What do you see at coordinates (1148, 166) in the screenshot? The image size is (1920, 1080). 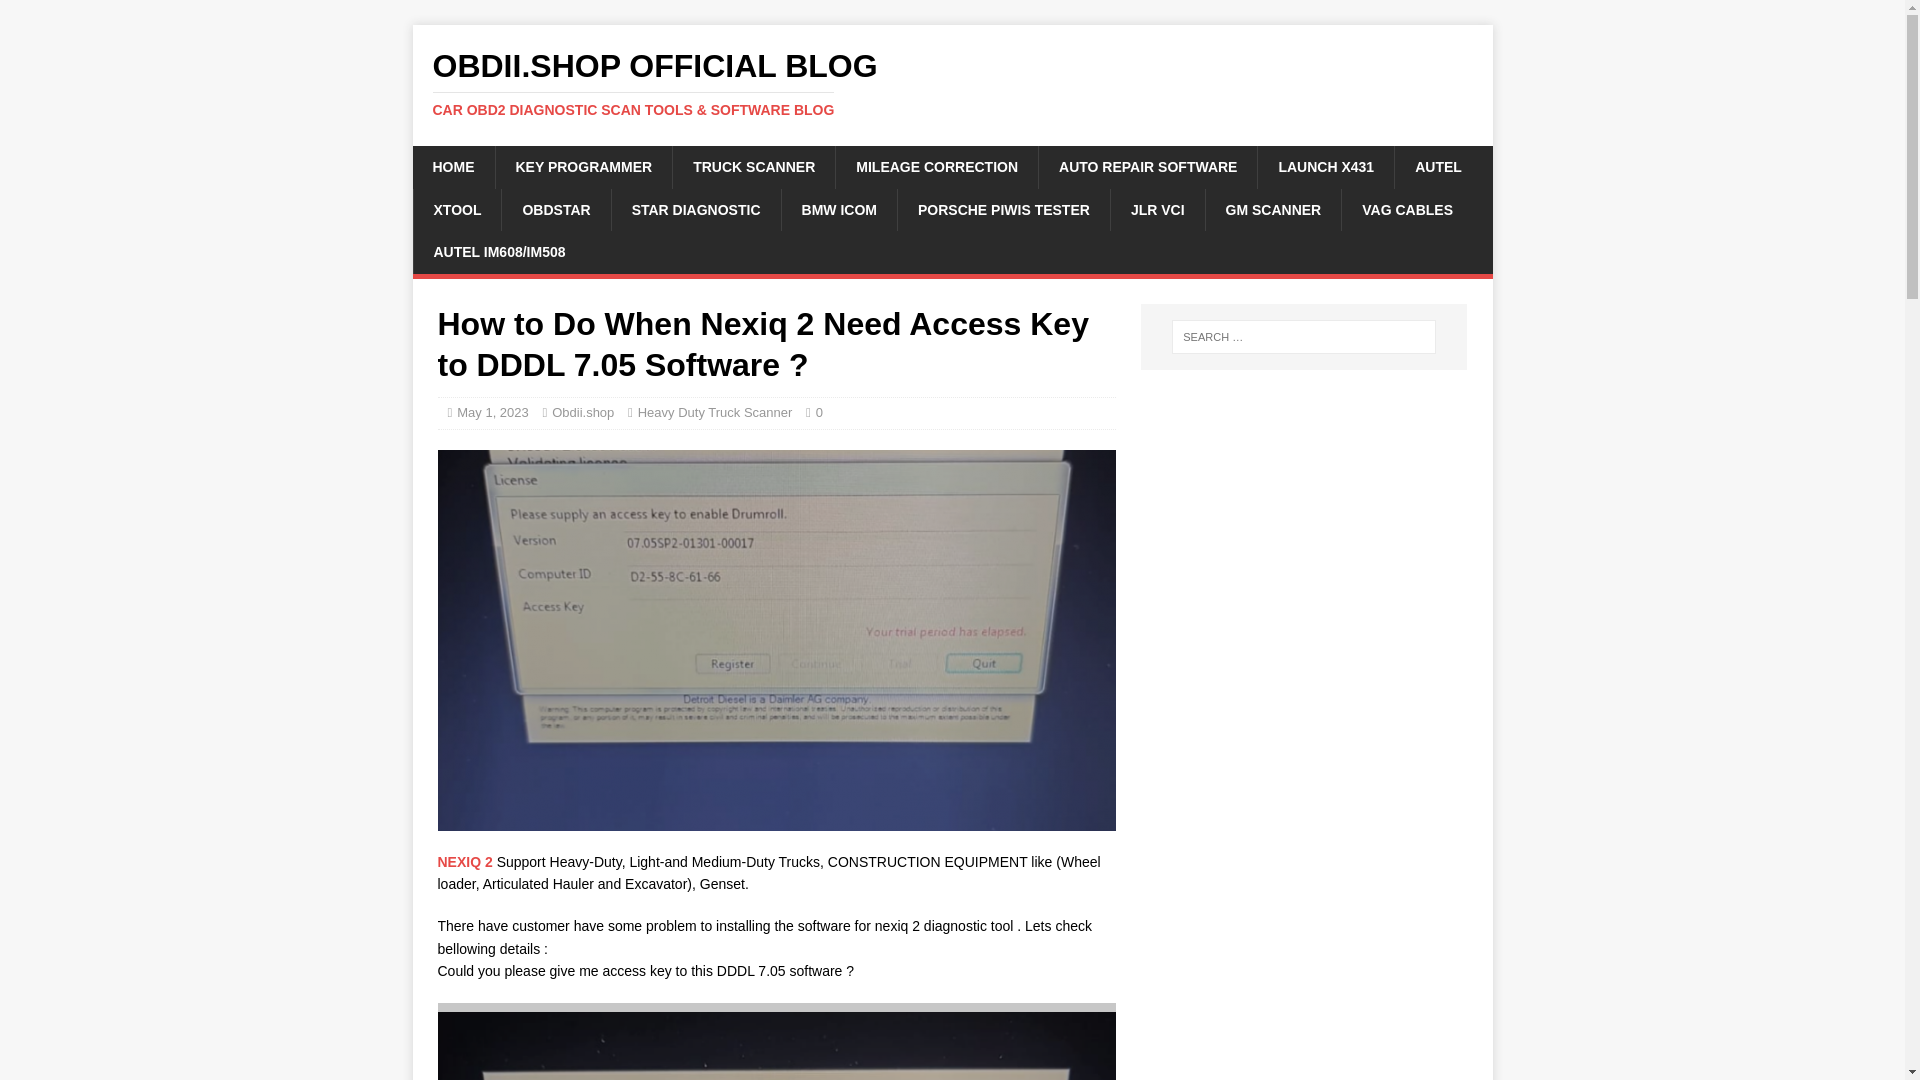 I see `AUTO REPAIR SOFTWARE` at bounding box center [1148, 166].